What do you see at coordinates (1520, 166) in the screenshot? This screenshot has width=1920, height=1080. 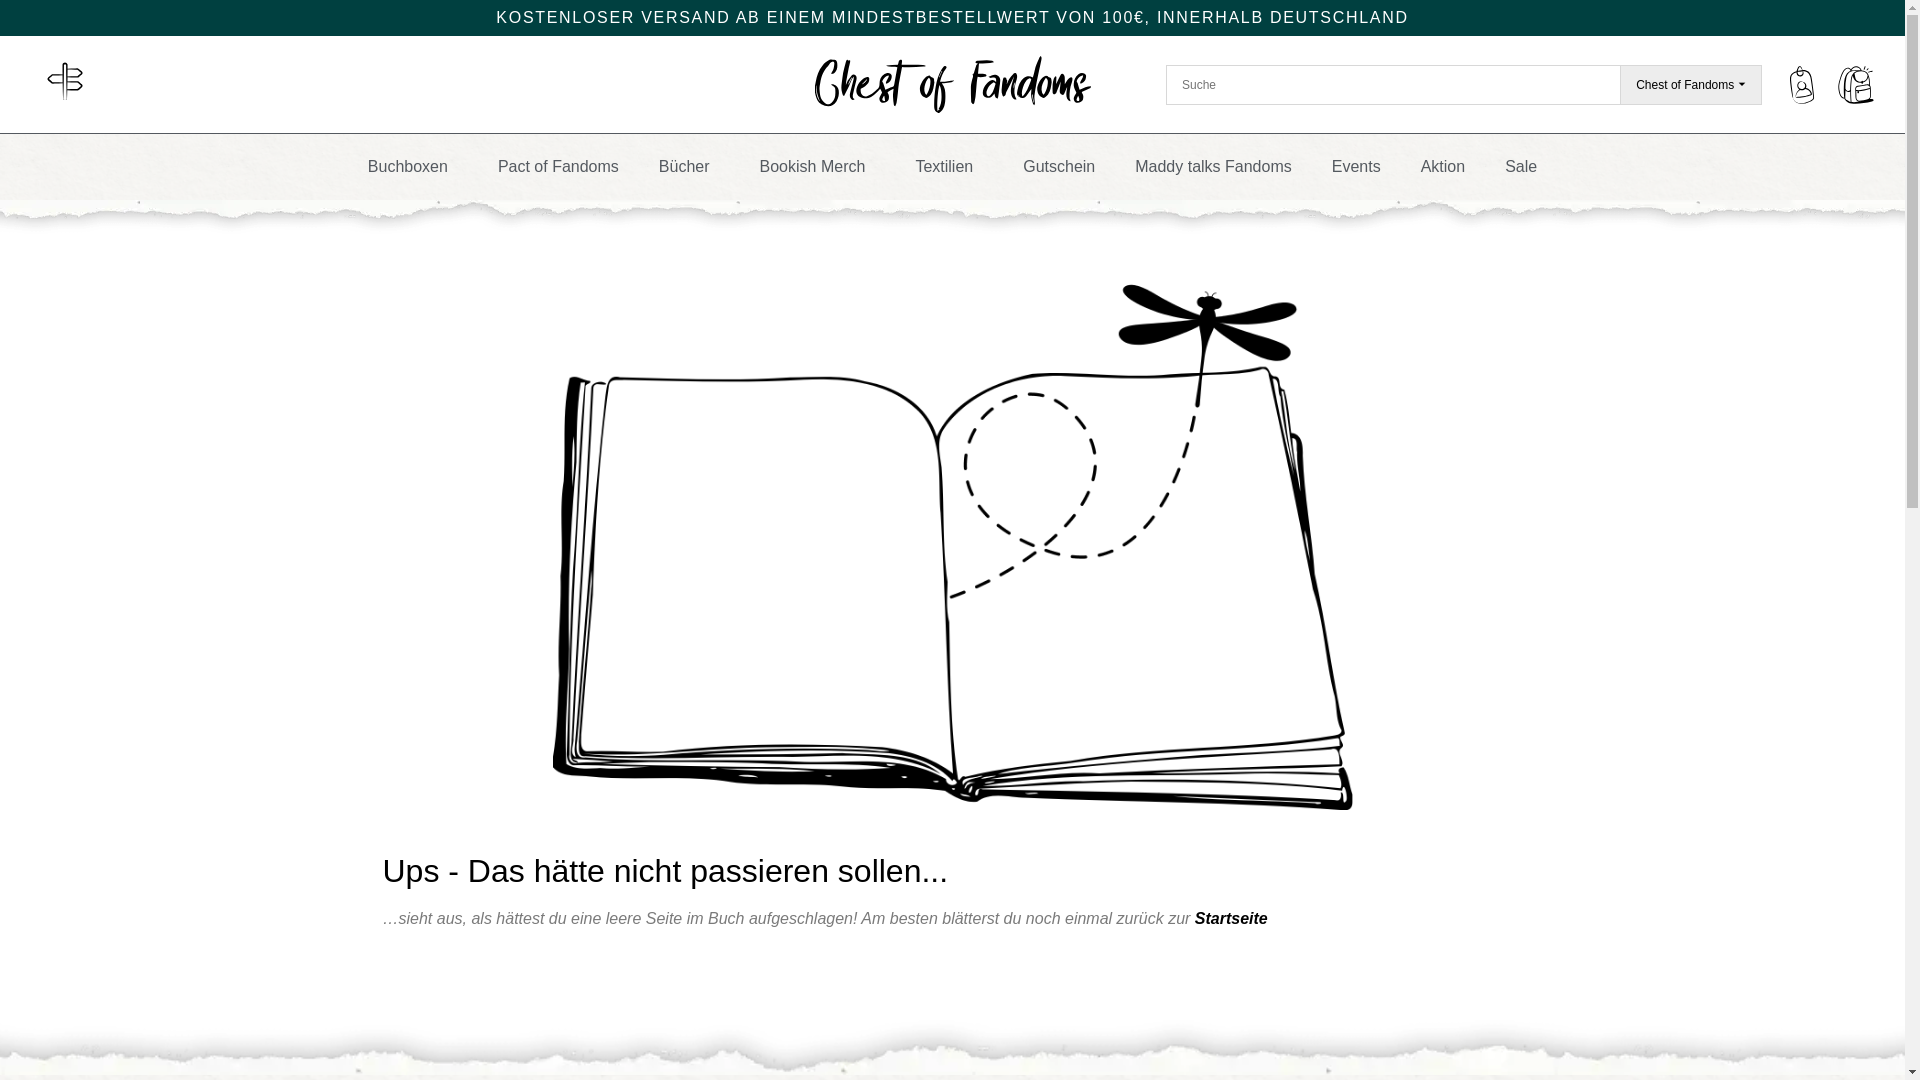 I see `Sale` at bounding box center [1520, 166].